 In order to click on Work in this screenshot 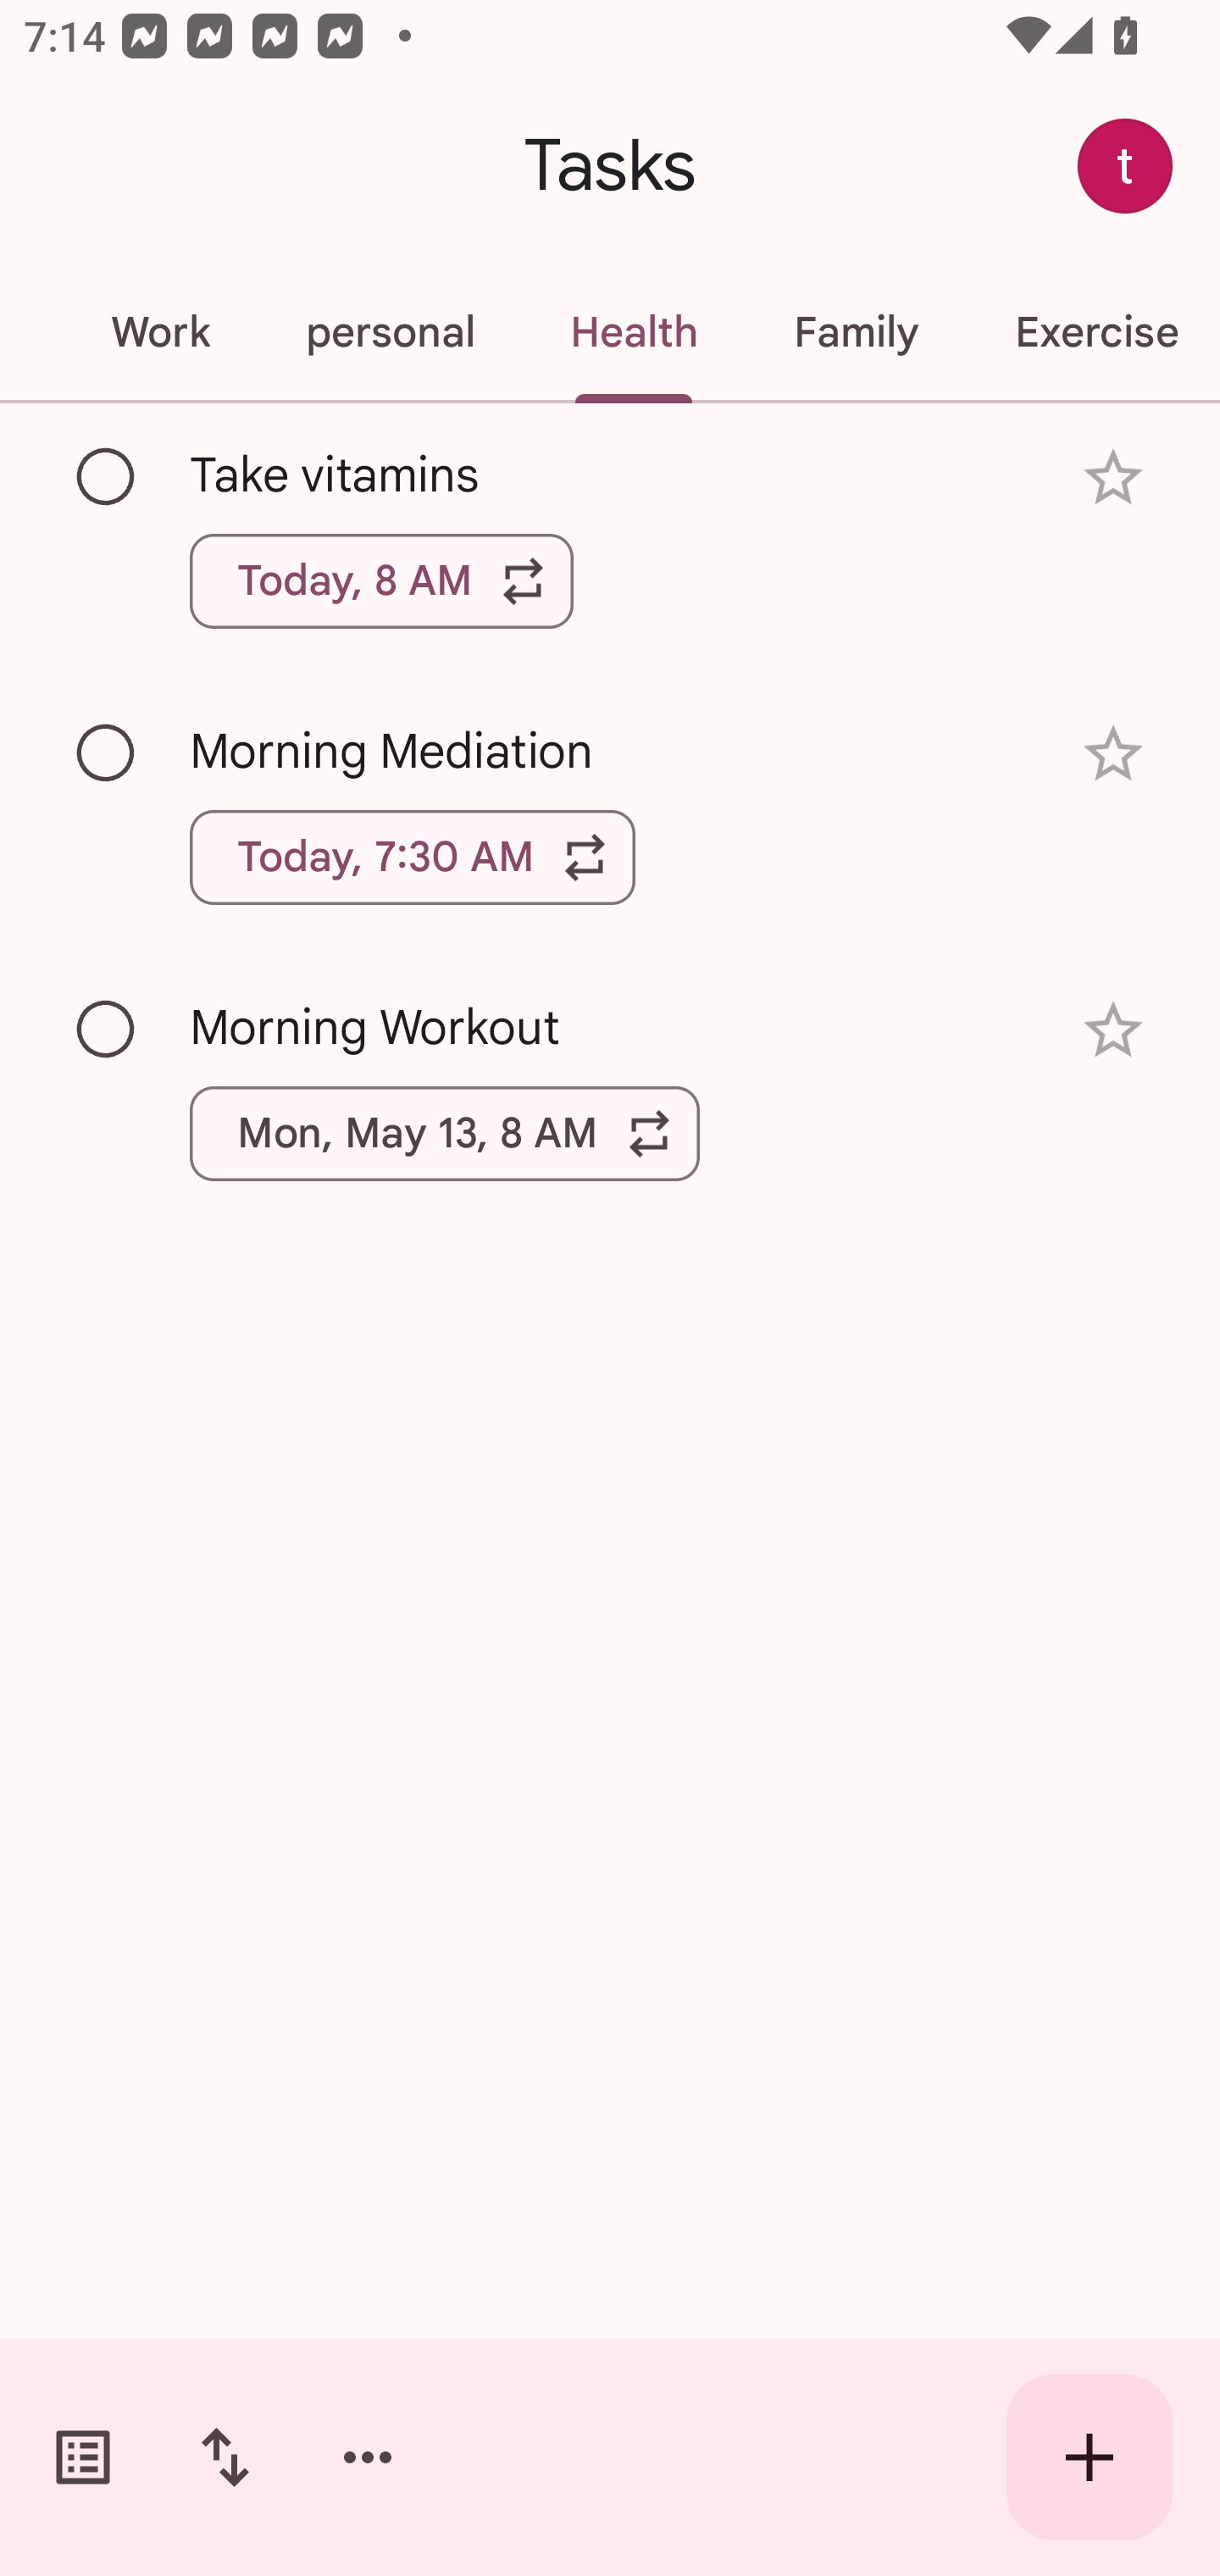, I will do `click(159, 332)`.